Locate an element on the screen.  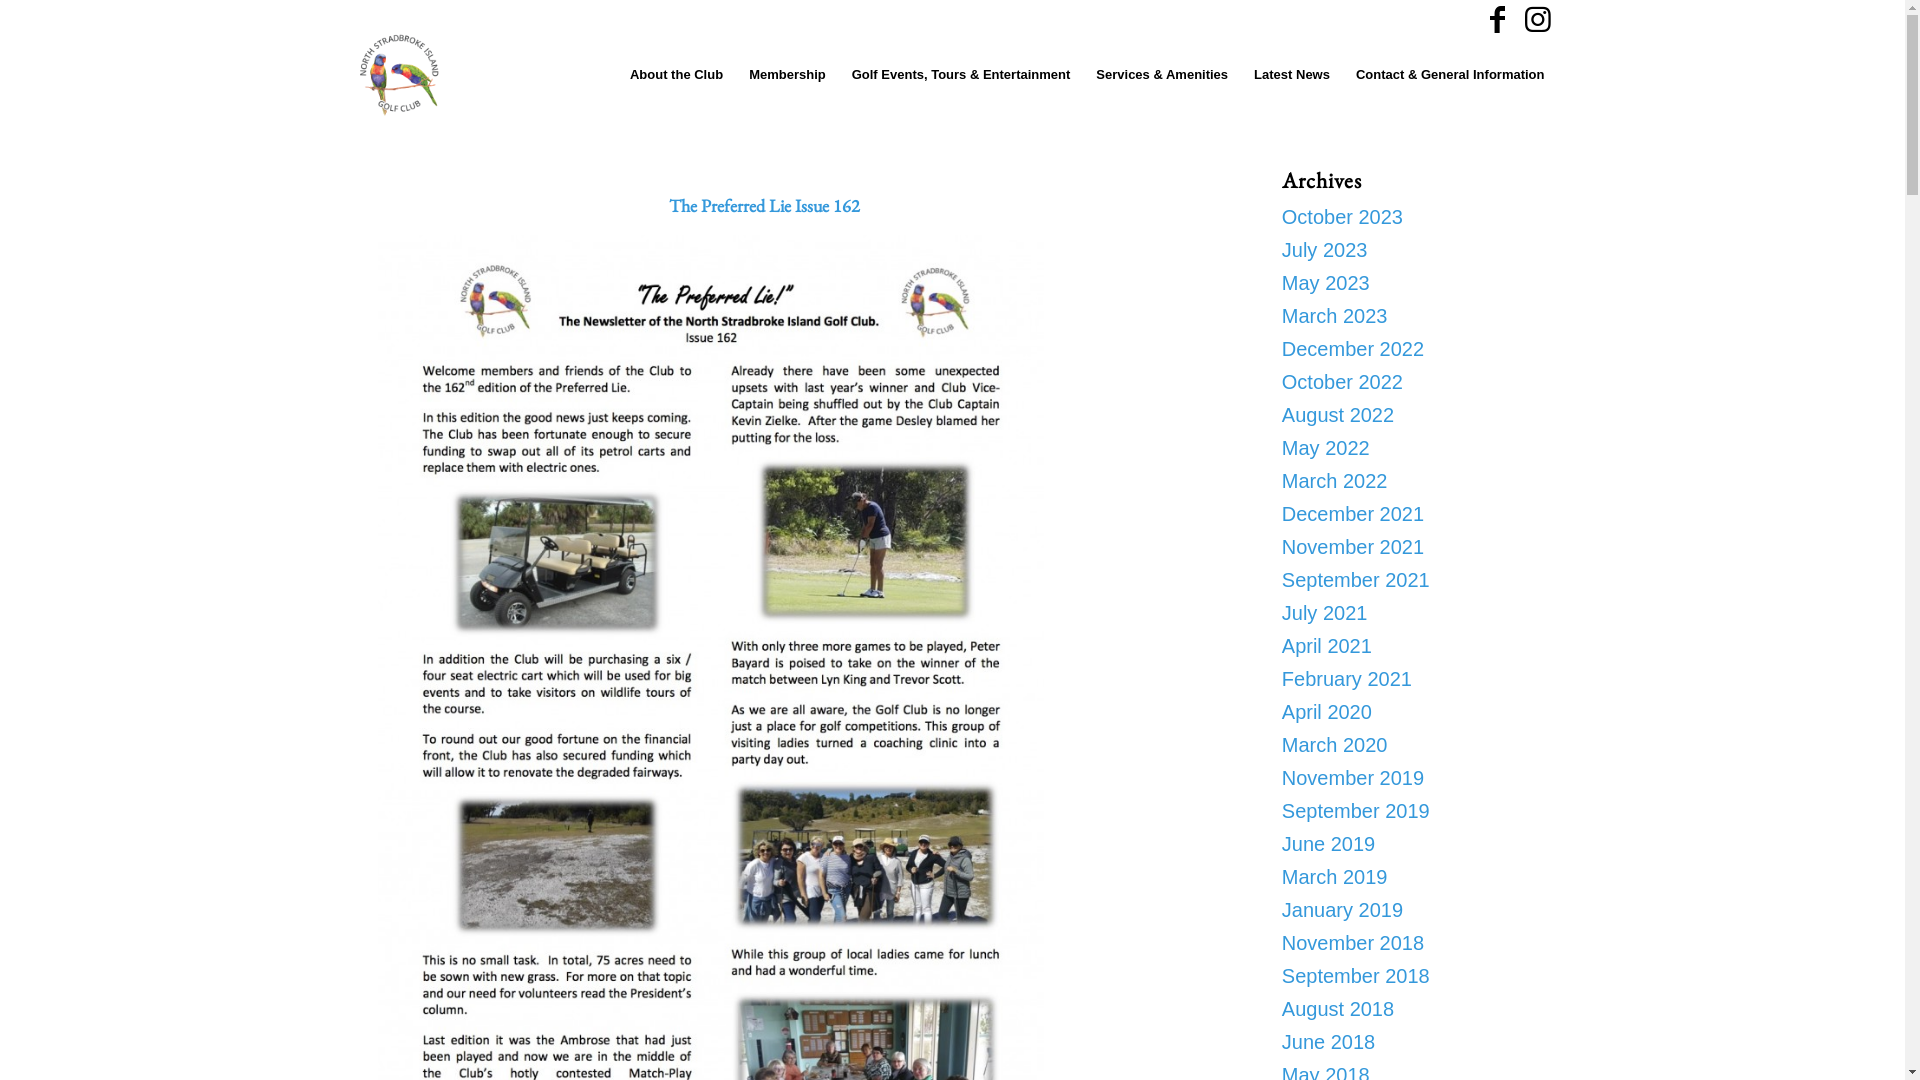
December 2021 is located at coordinates (1353, 514).